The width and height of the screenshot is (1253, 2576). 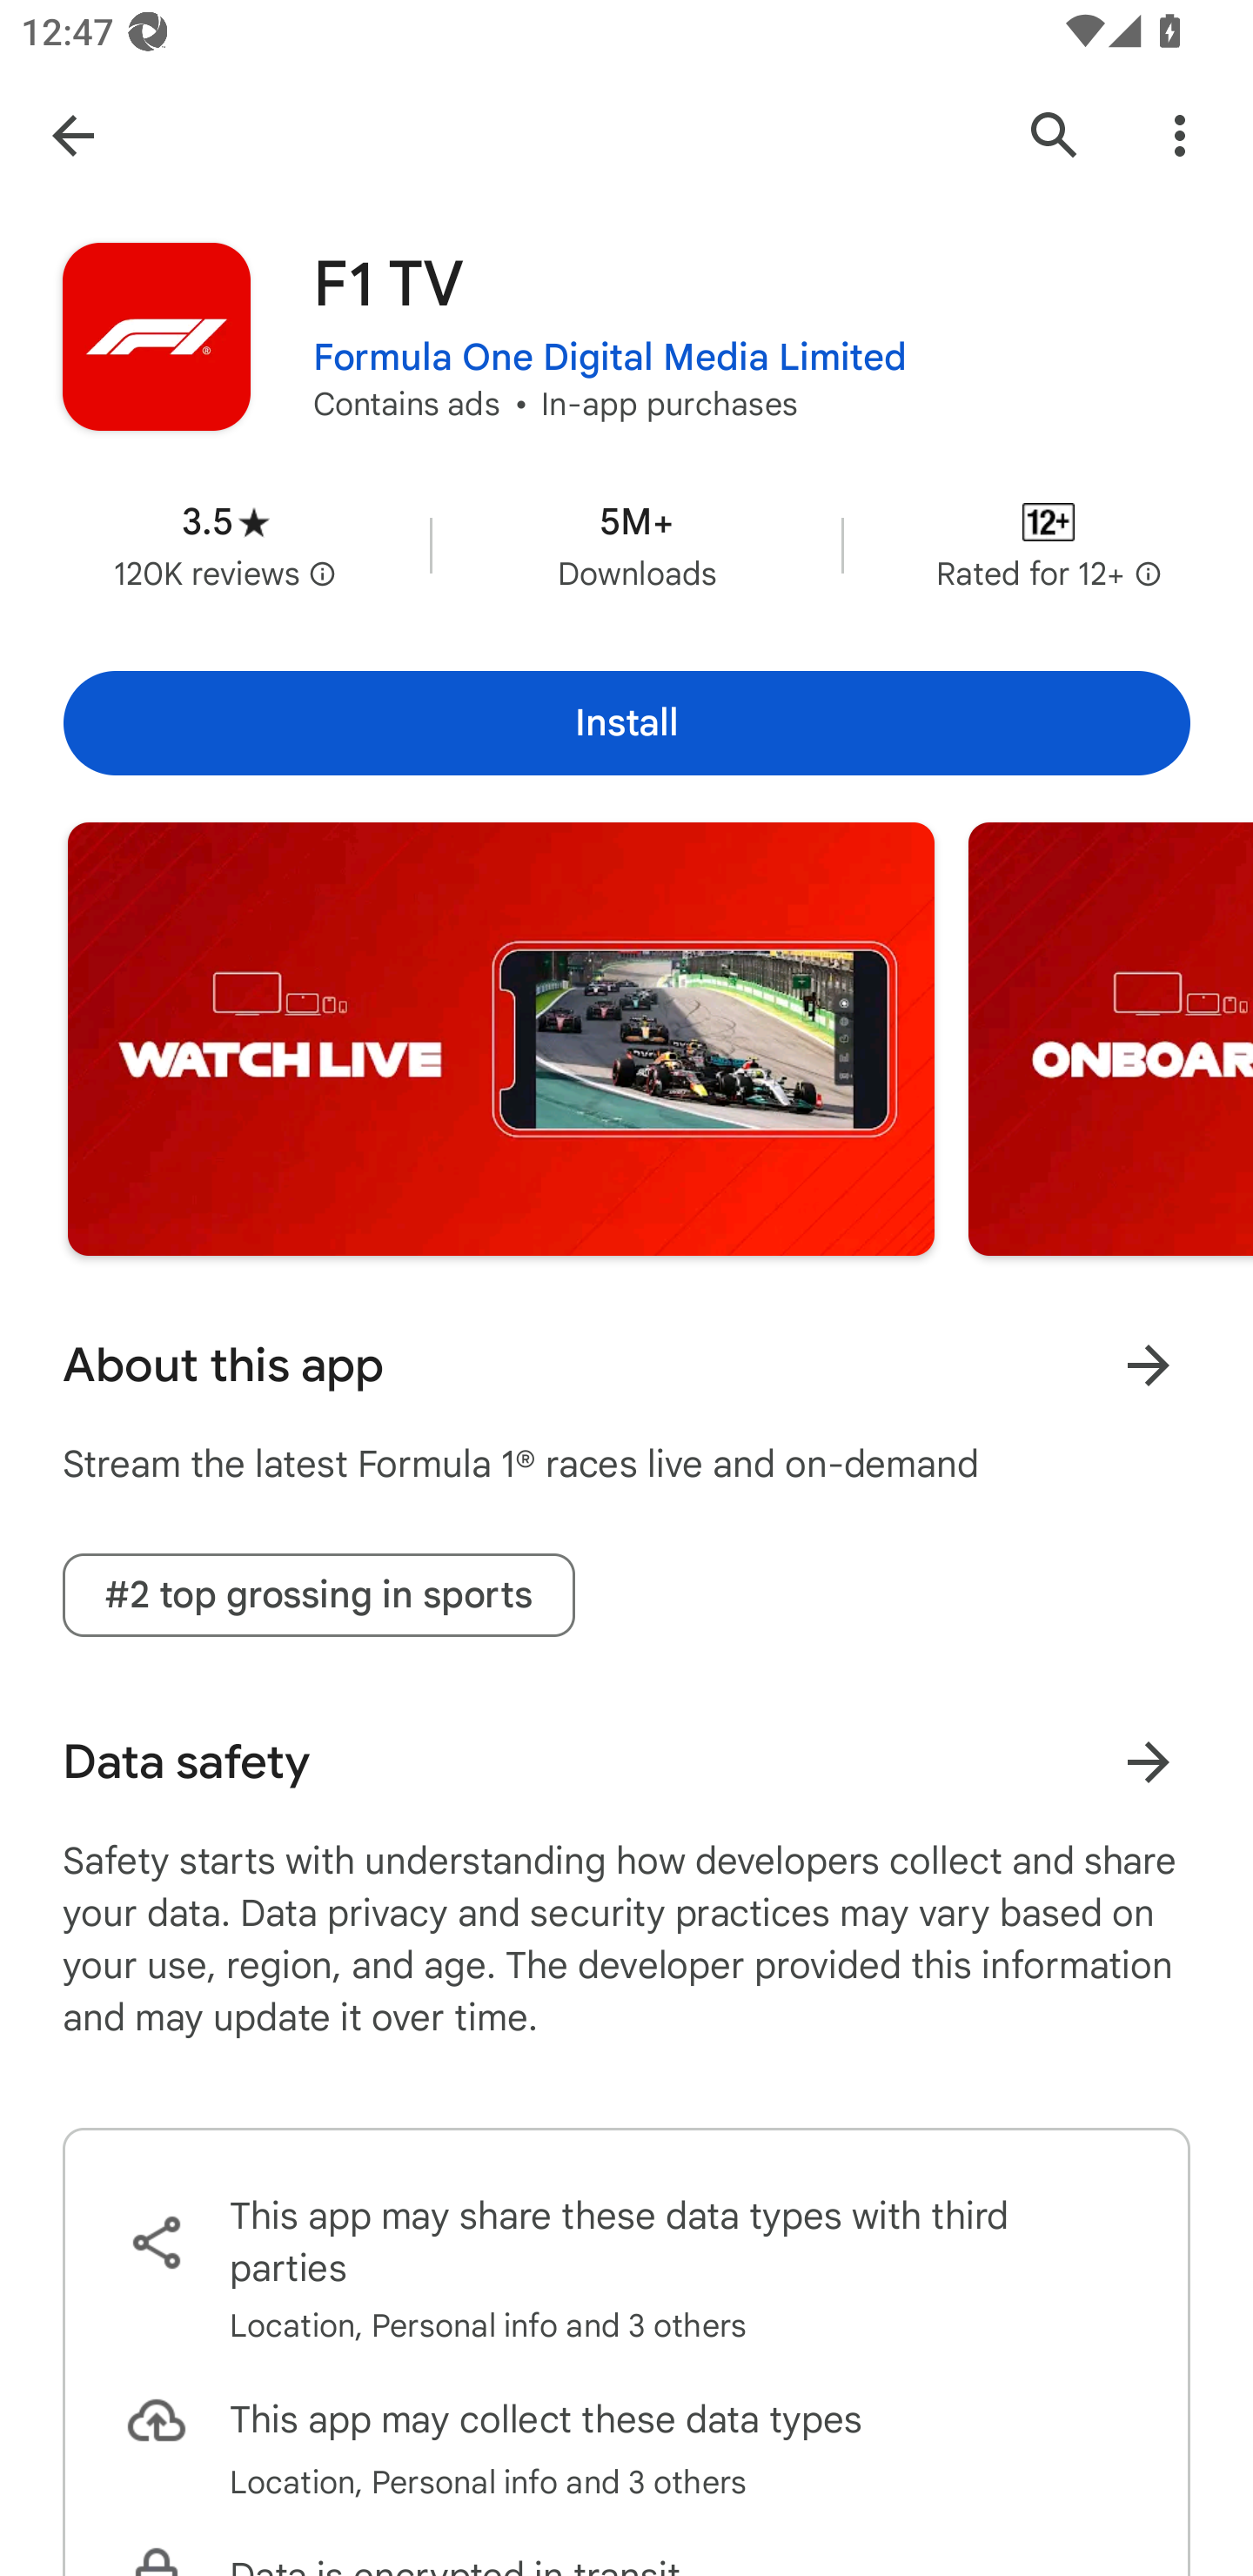 I want to click on Formula One Digital Media Limited, so click(x=610, y=358).